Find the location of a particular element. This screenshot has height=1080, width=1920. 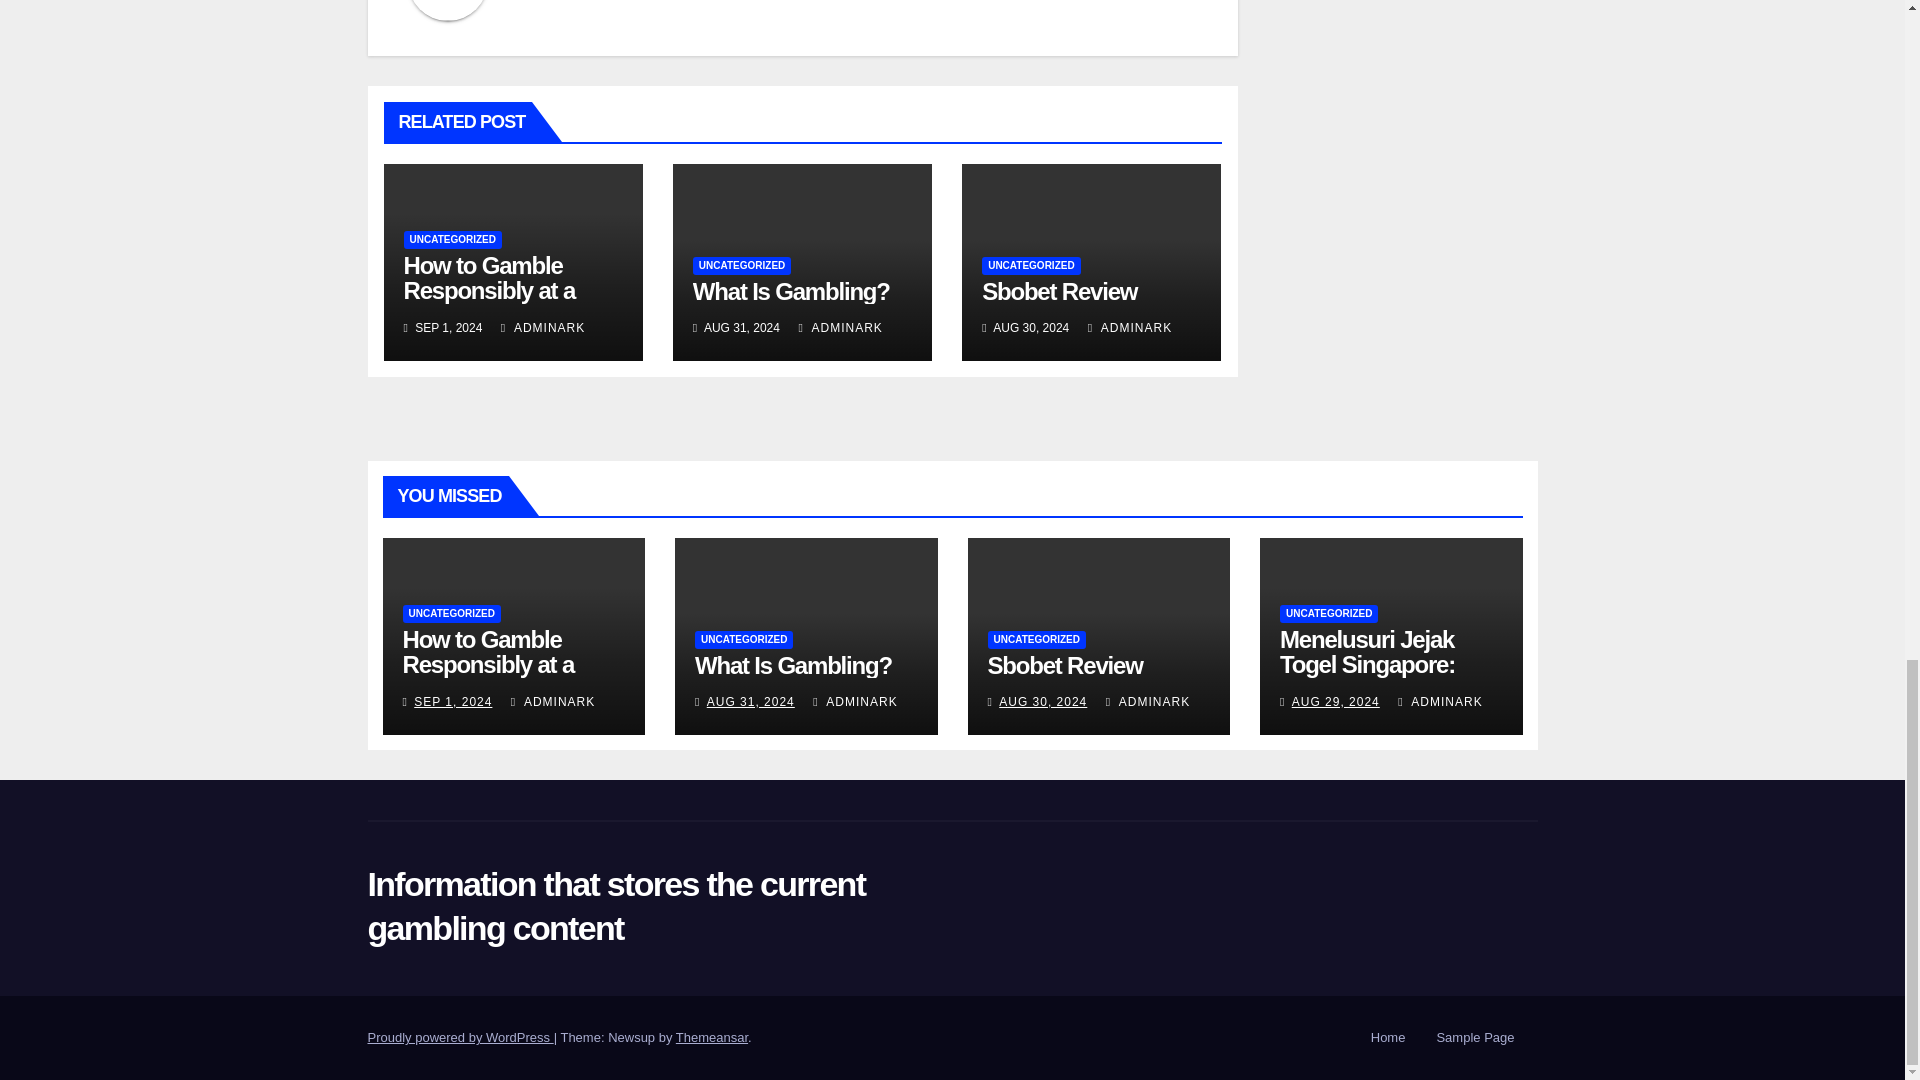

Permalink to: What Is Gambling? is located at coordinates (792, 290).